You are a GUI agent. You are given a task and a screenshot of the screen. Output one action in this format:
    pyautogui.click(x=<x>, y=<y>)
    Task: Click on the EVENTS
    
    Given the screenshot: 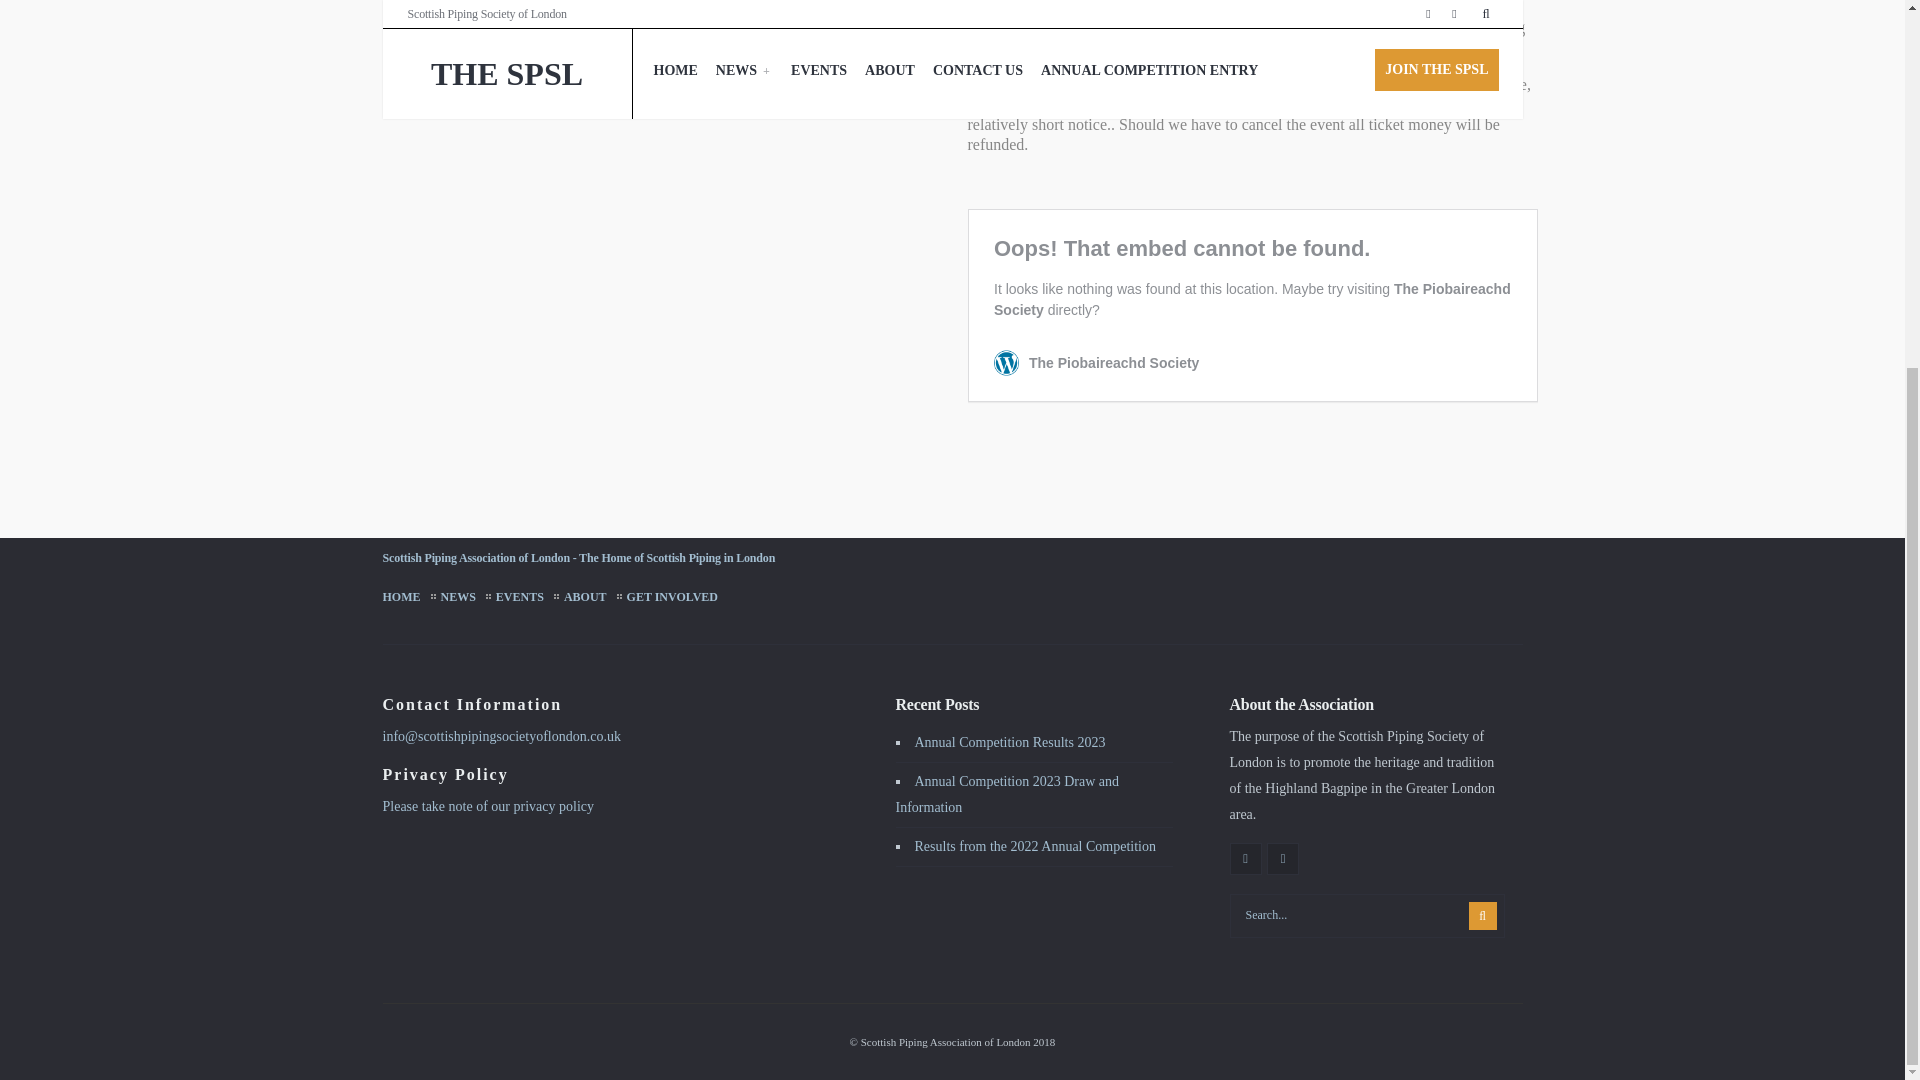 What is the action you would take?
    pyautogui.click(x=520, y=597)
    